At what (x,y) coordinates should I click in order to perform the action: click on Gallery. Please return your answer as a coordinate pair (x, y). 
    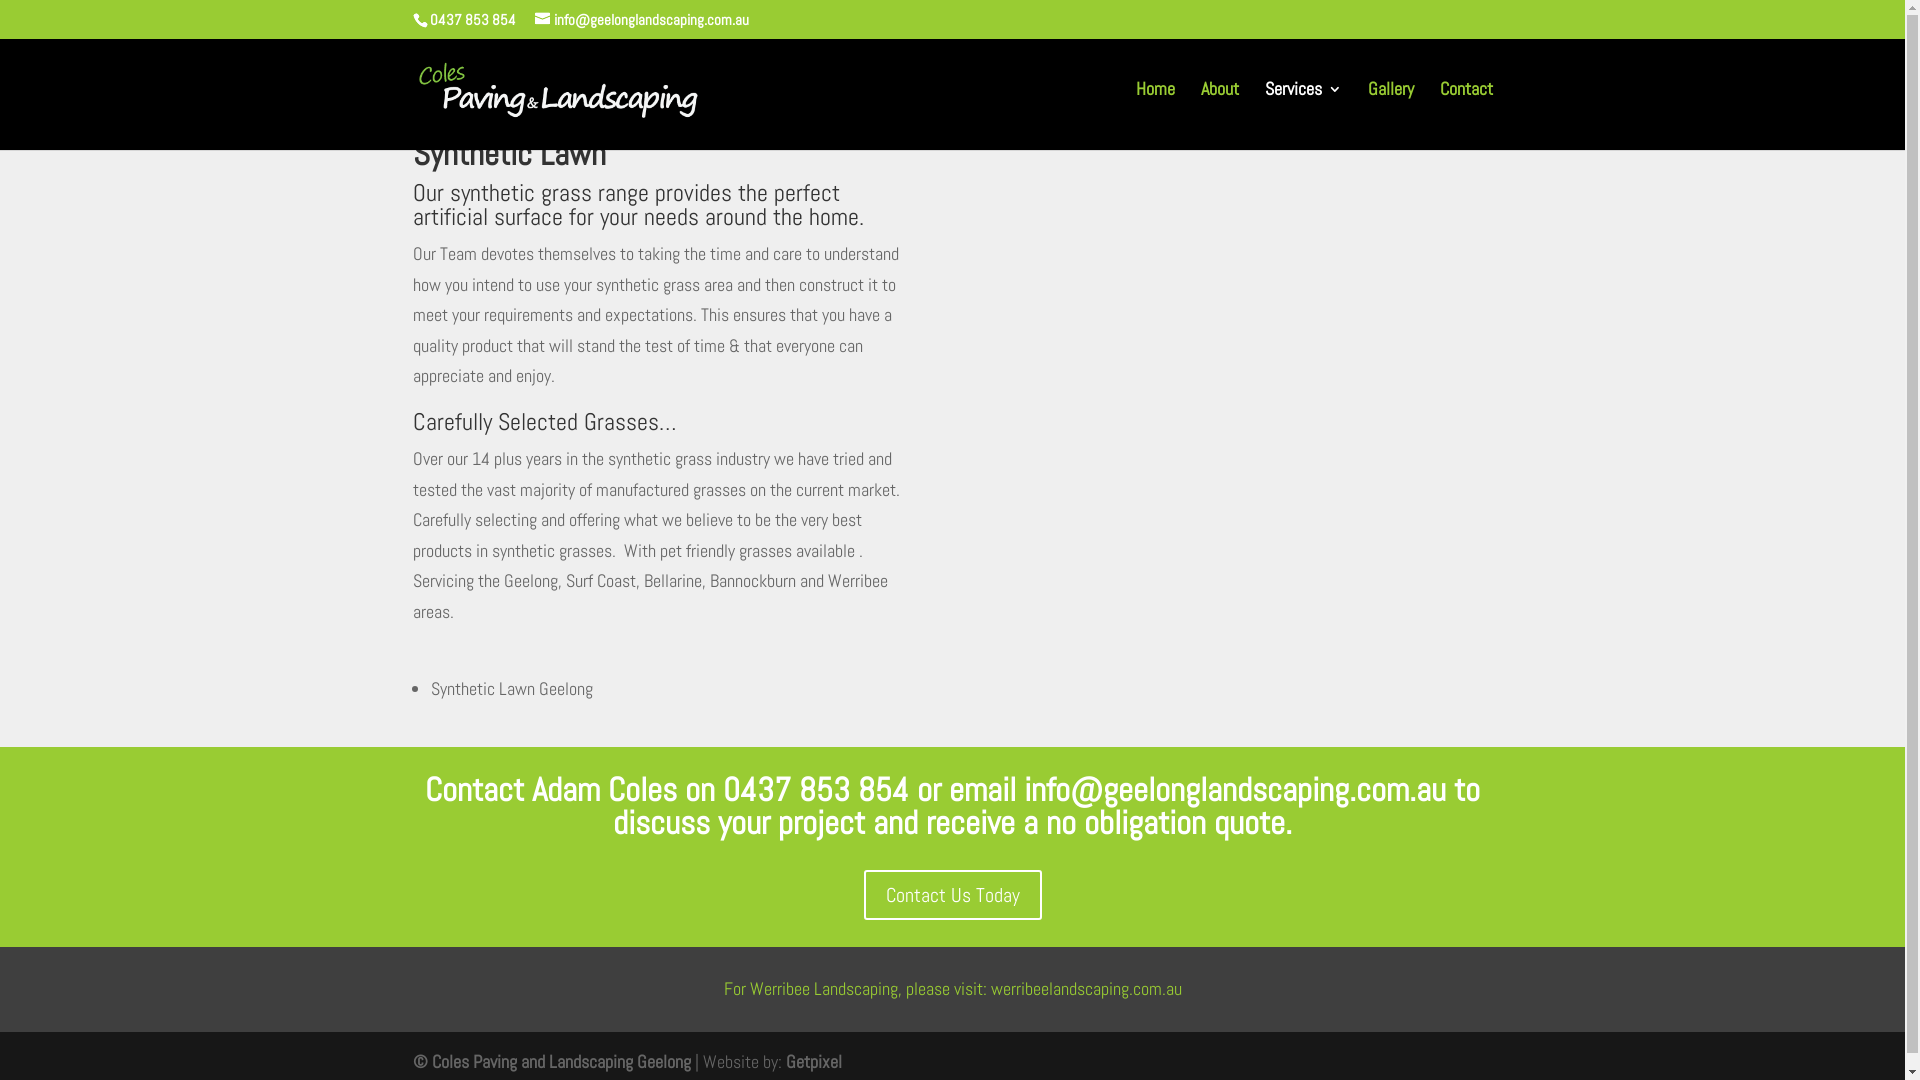
    Looking at the image, I should click on (1391, 105).